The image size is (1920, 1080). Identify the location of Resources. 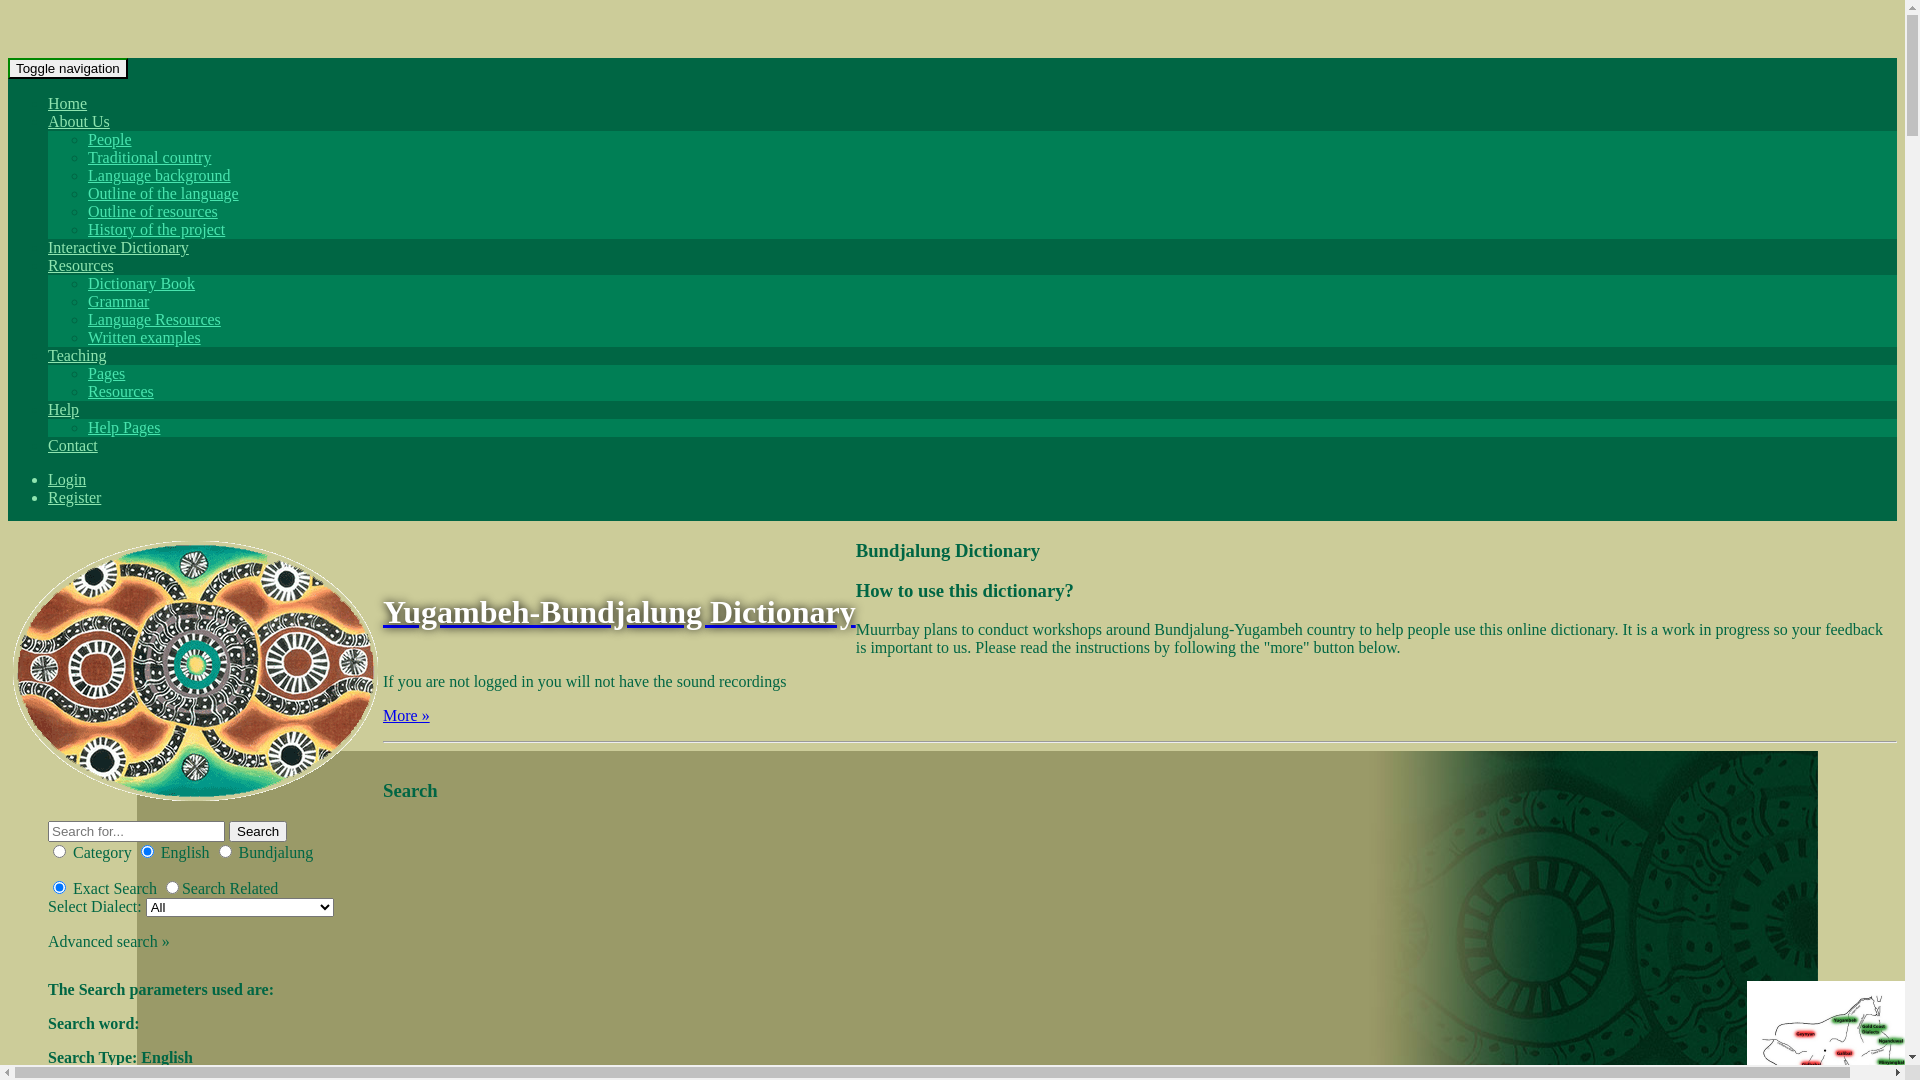
(81, 266).